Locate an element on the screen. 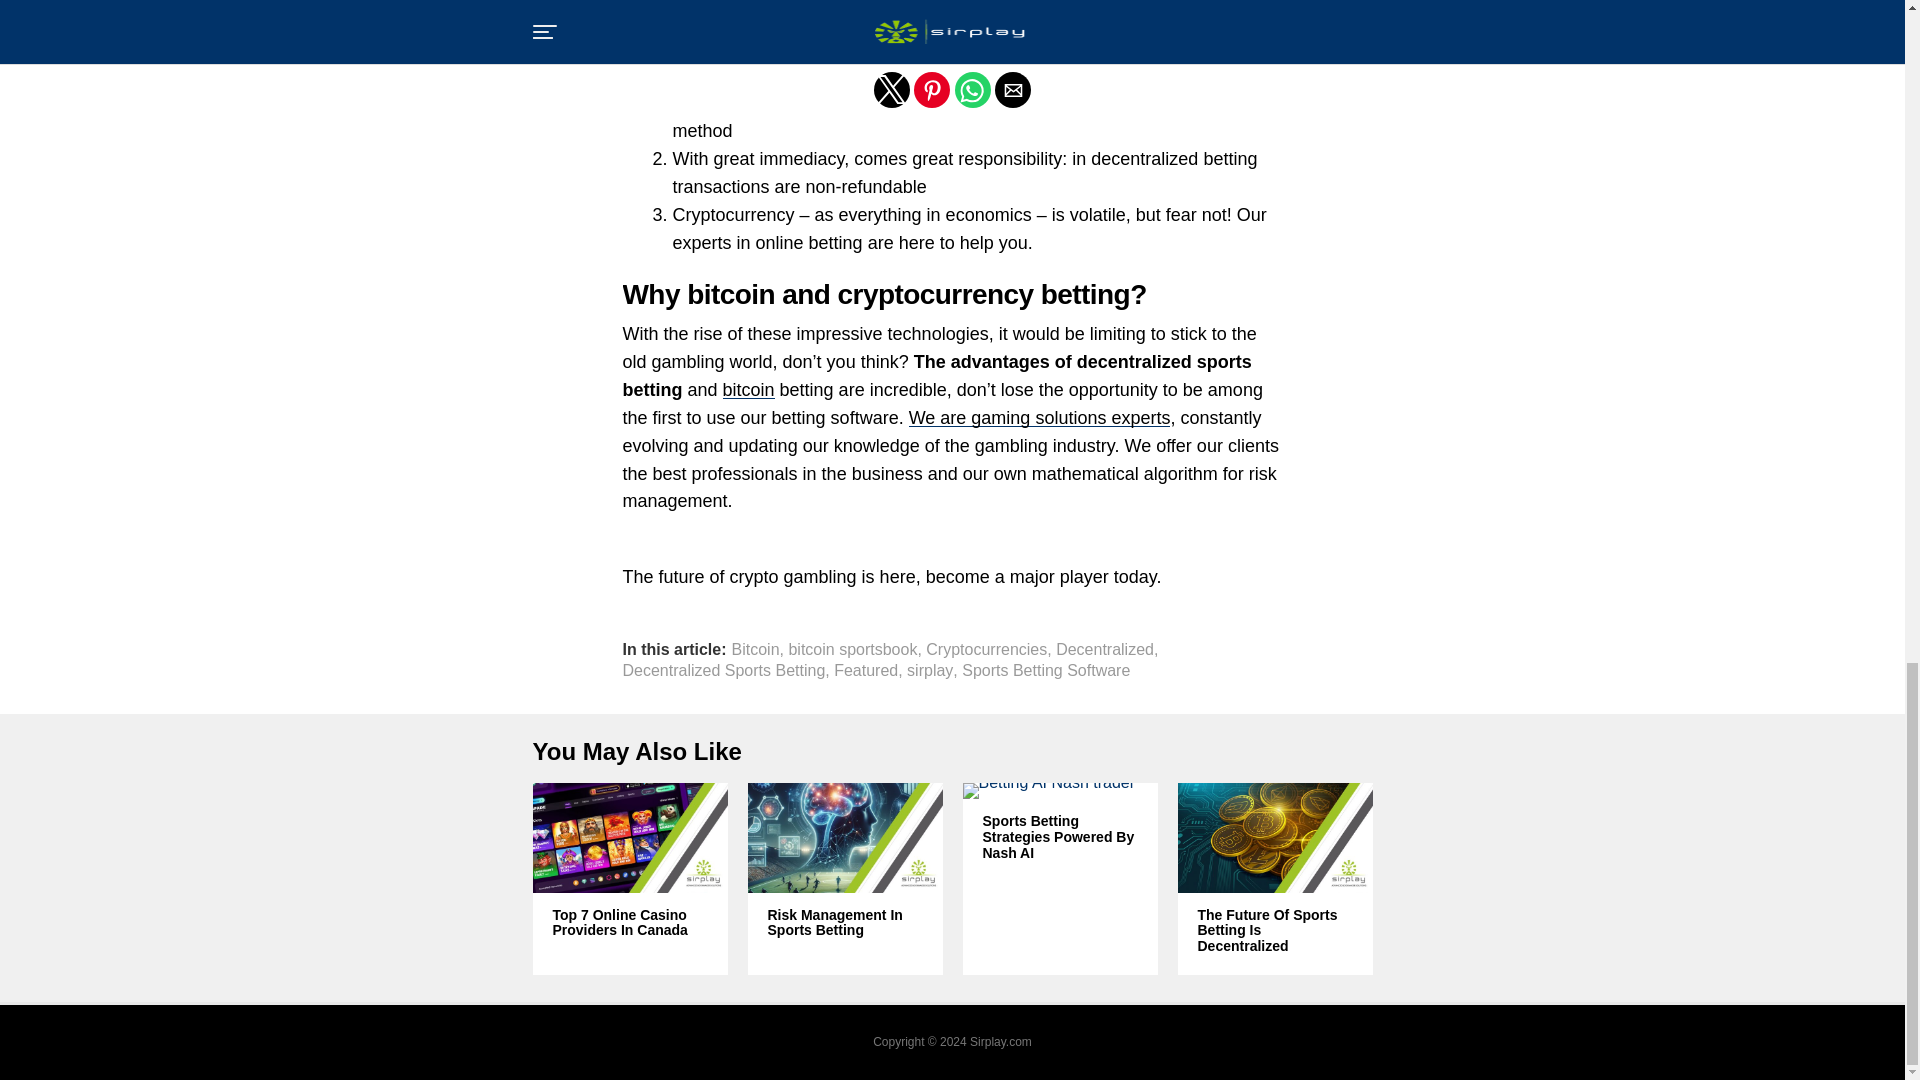 The height and width of the screenshot is (1080, 1920). bitcoin sportsbook is located at coordinates (852, 649).